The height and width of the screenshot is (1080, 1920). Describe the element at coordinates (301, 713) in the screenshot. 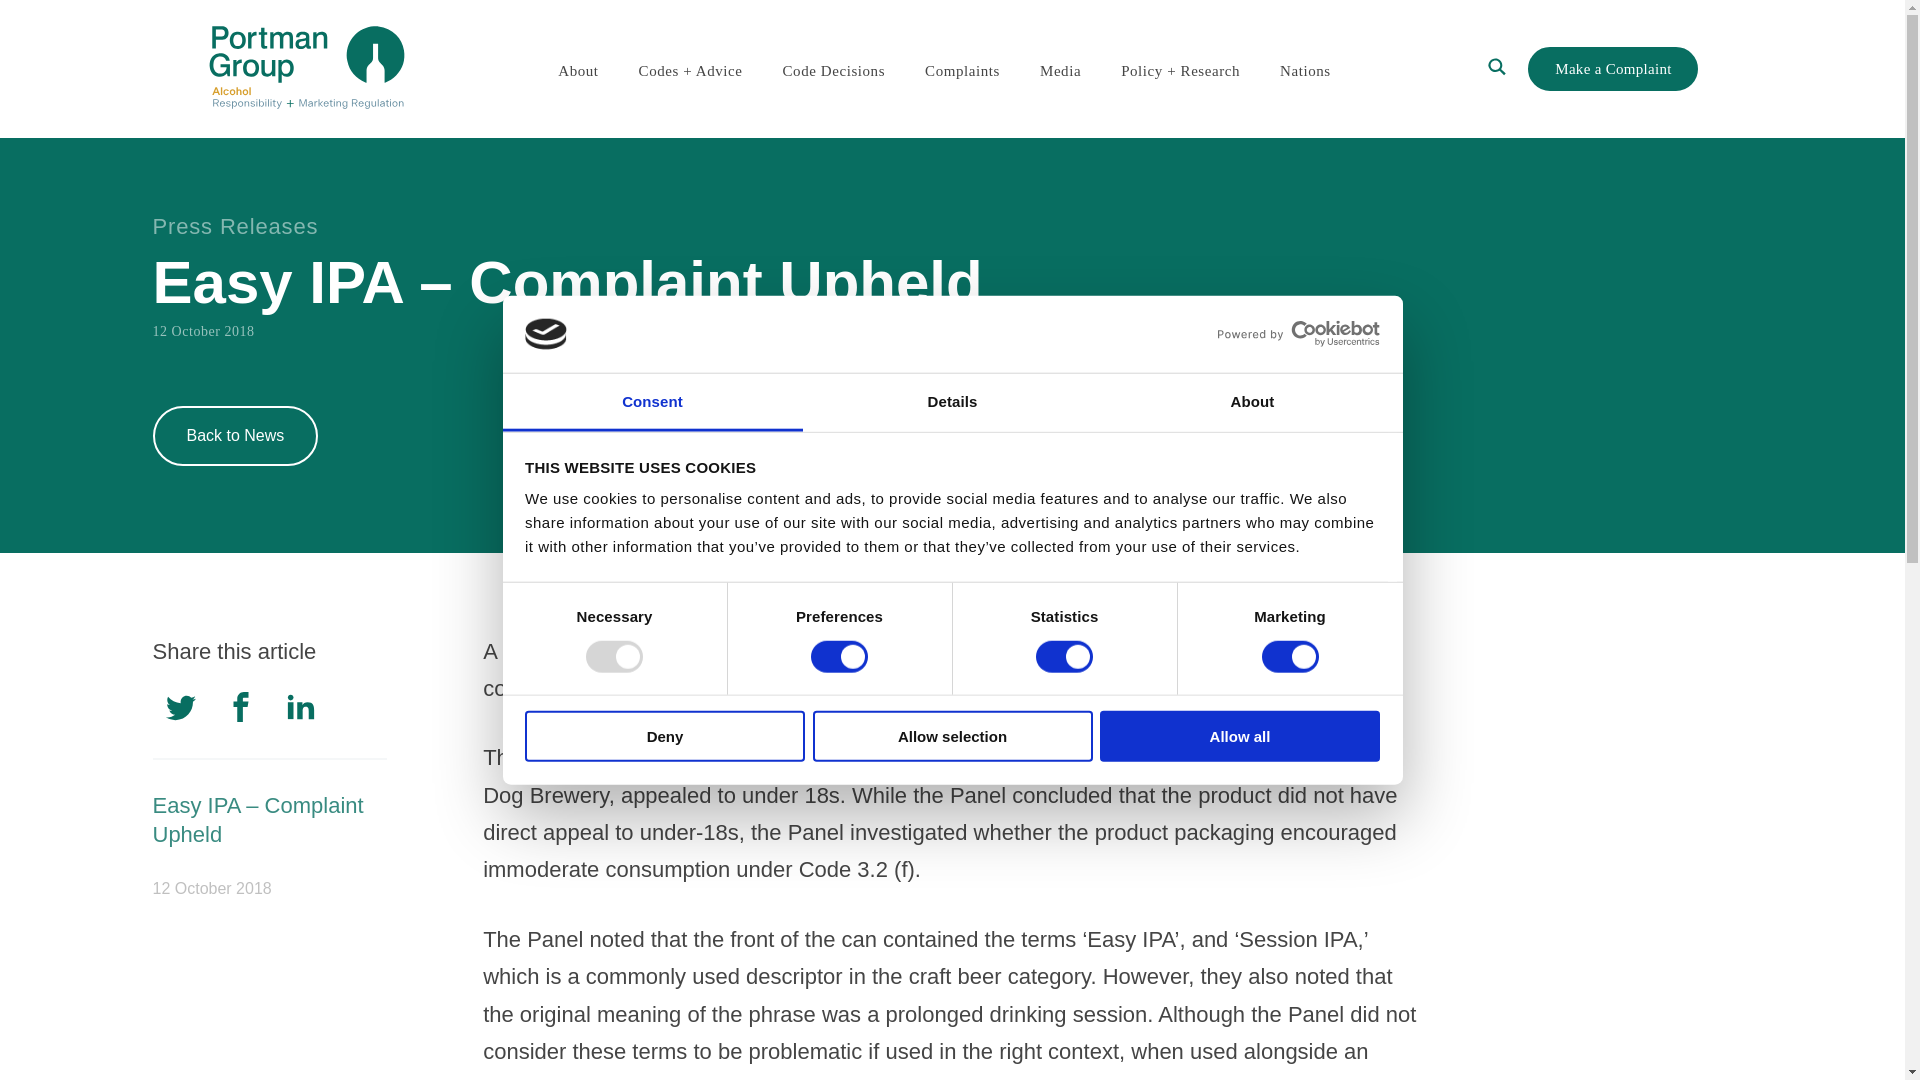

I see `LinkedIn` at that location.